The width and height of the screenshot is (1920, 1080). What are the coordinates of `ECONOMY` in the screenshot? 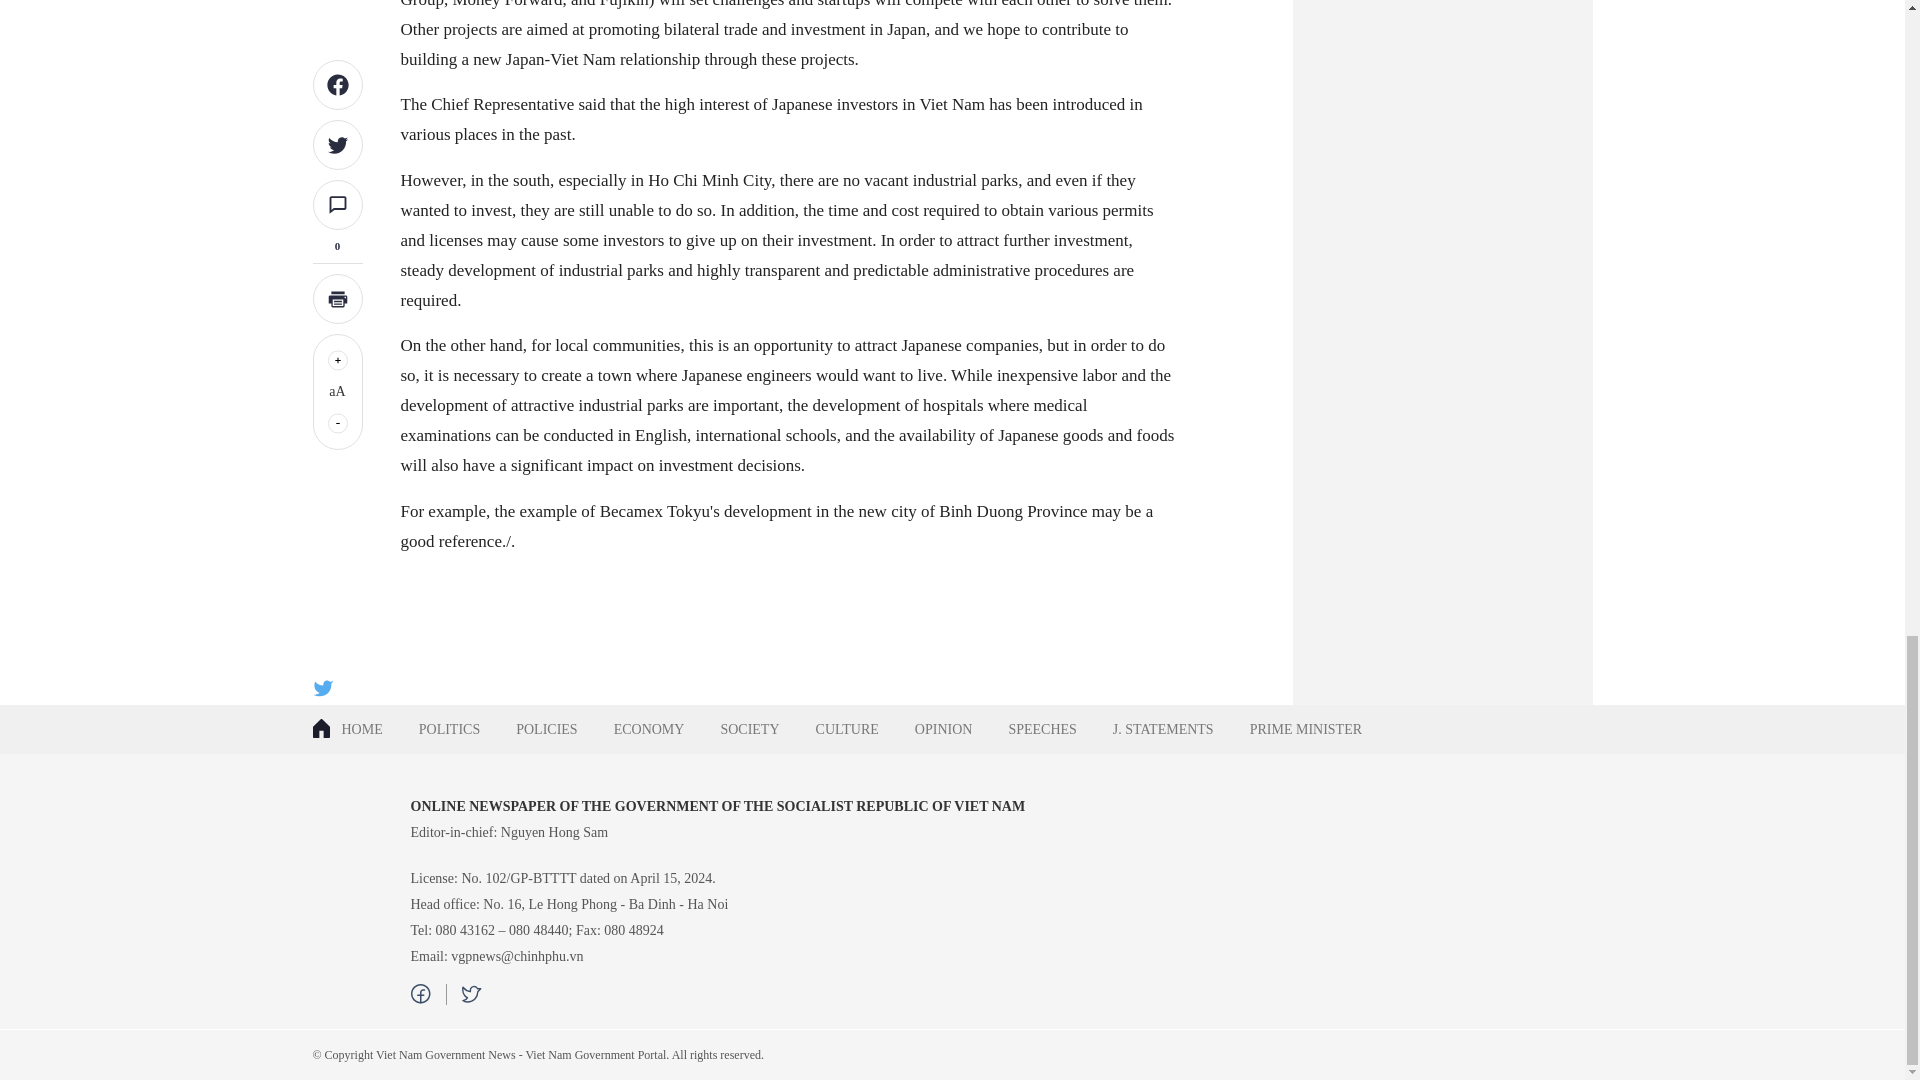 It's located at (648, 729).